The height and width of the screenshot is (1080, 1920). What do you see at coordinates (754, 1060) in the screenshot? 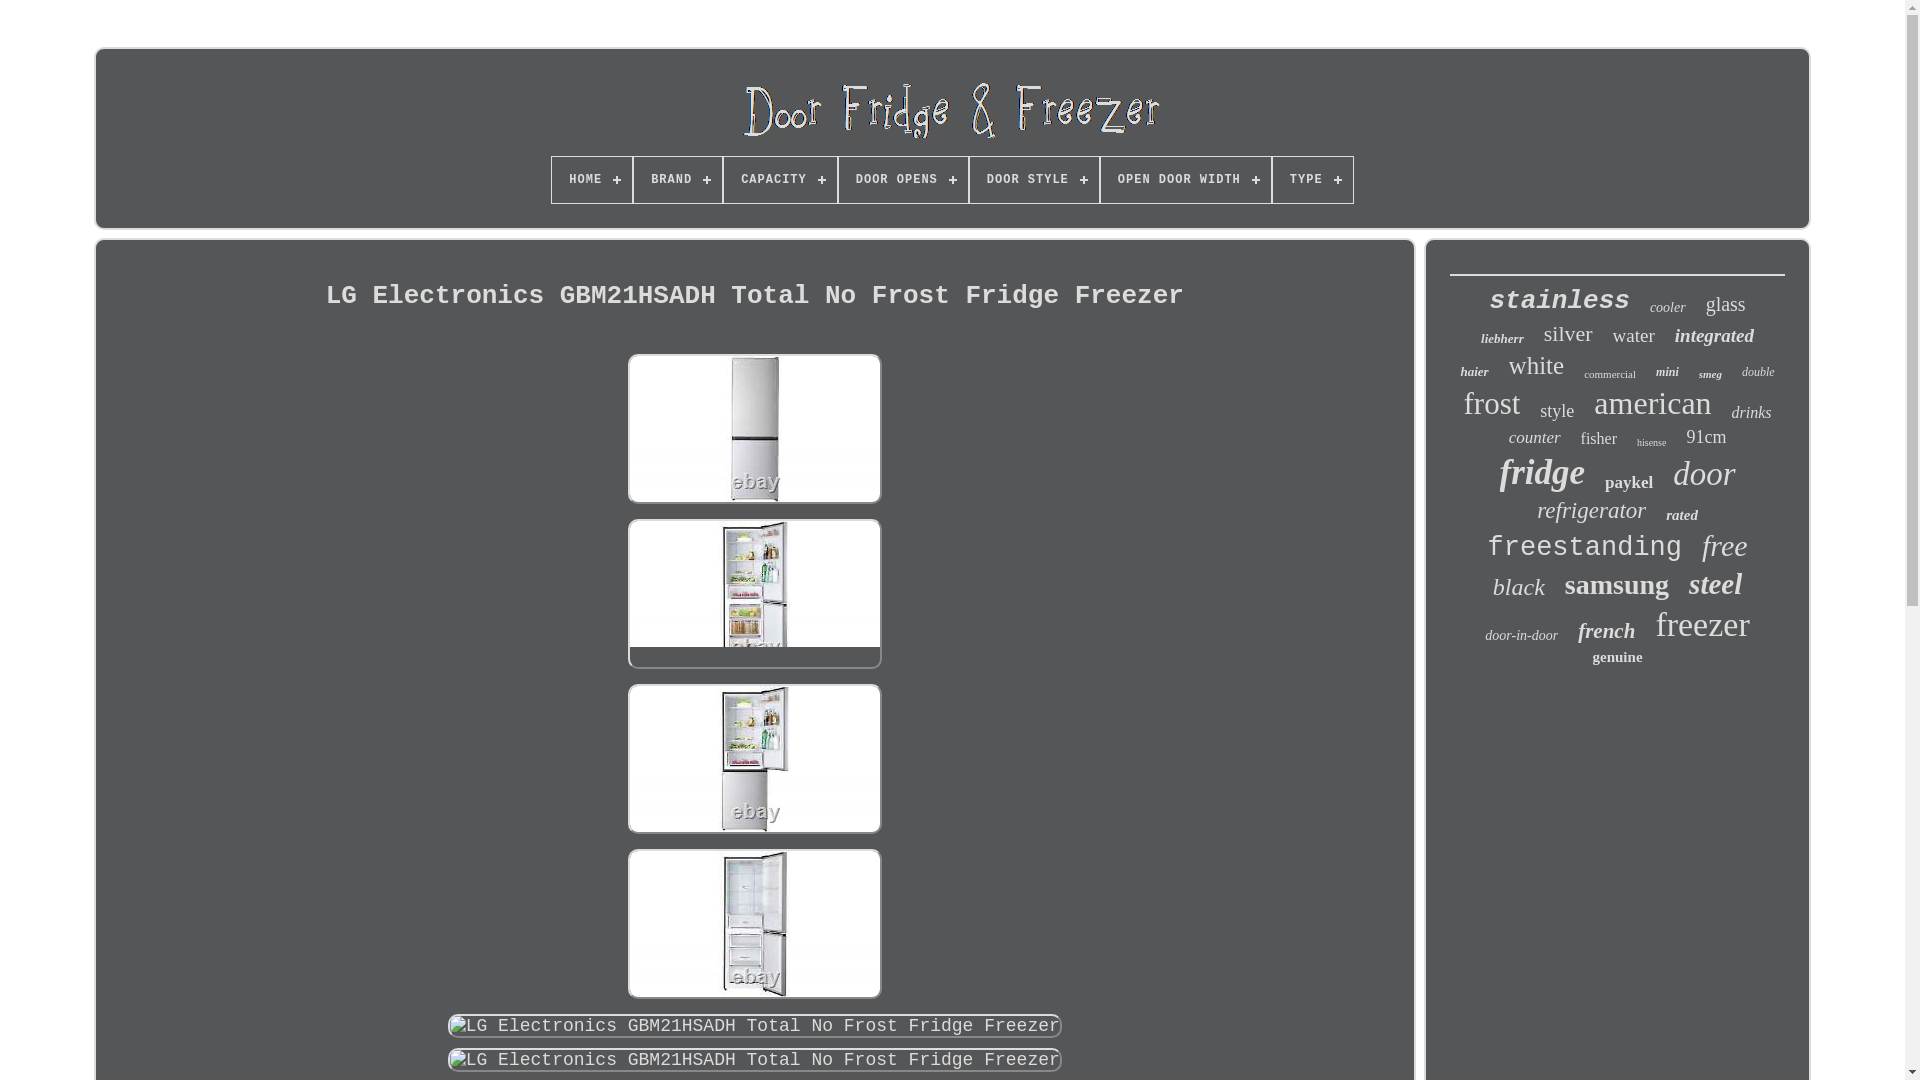
I see `LG Electronics GBM21HSADH Total No Frost Fridge Freezer` at bounding box center [754, 1060].